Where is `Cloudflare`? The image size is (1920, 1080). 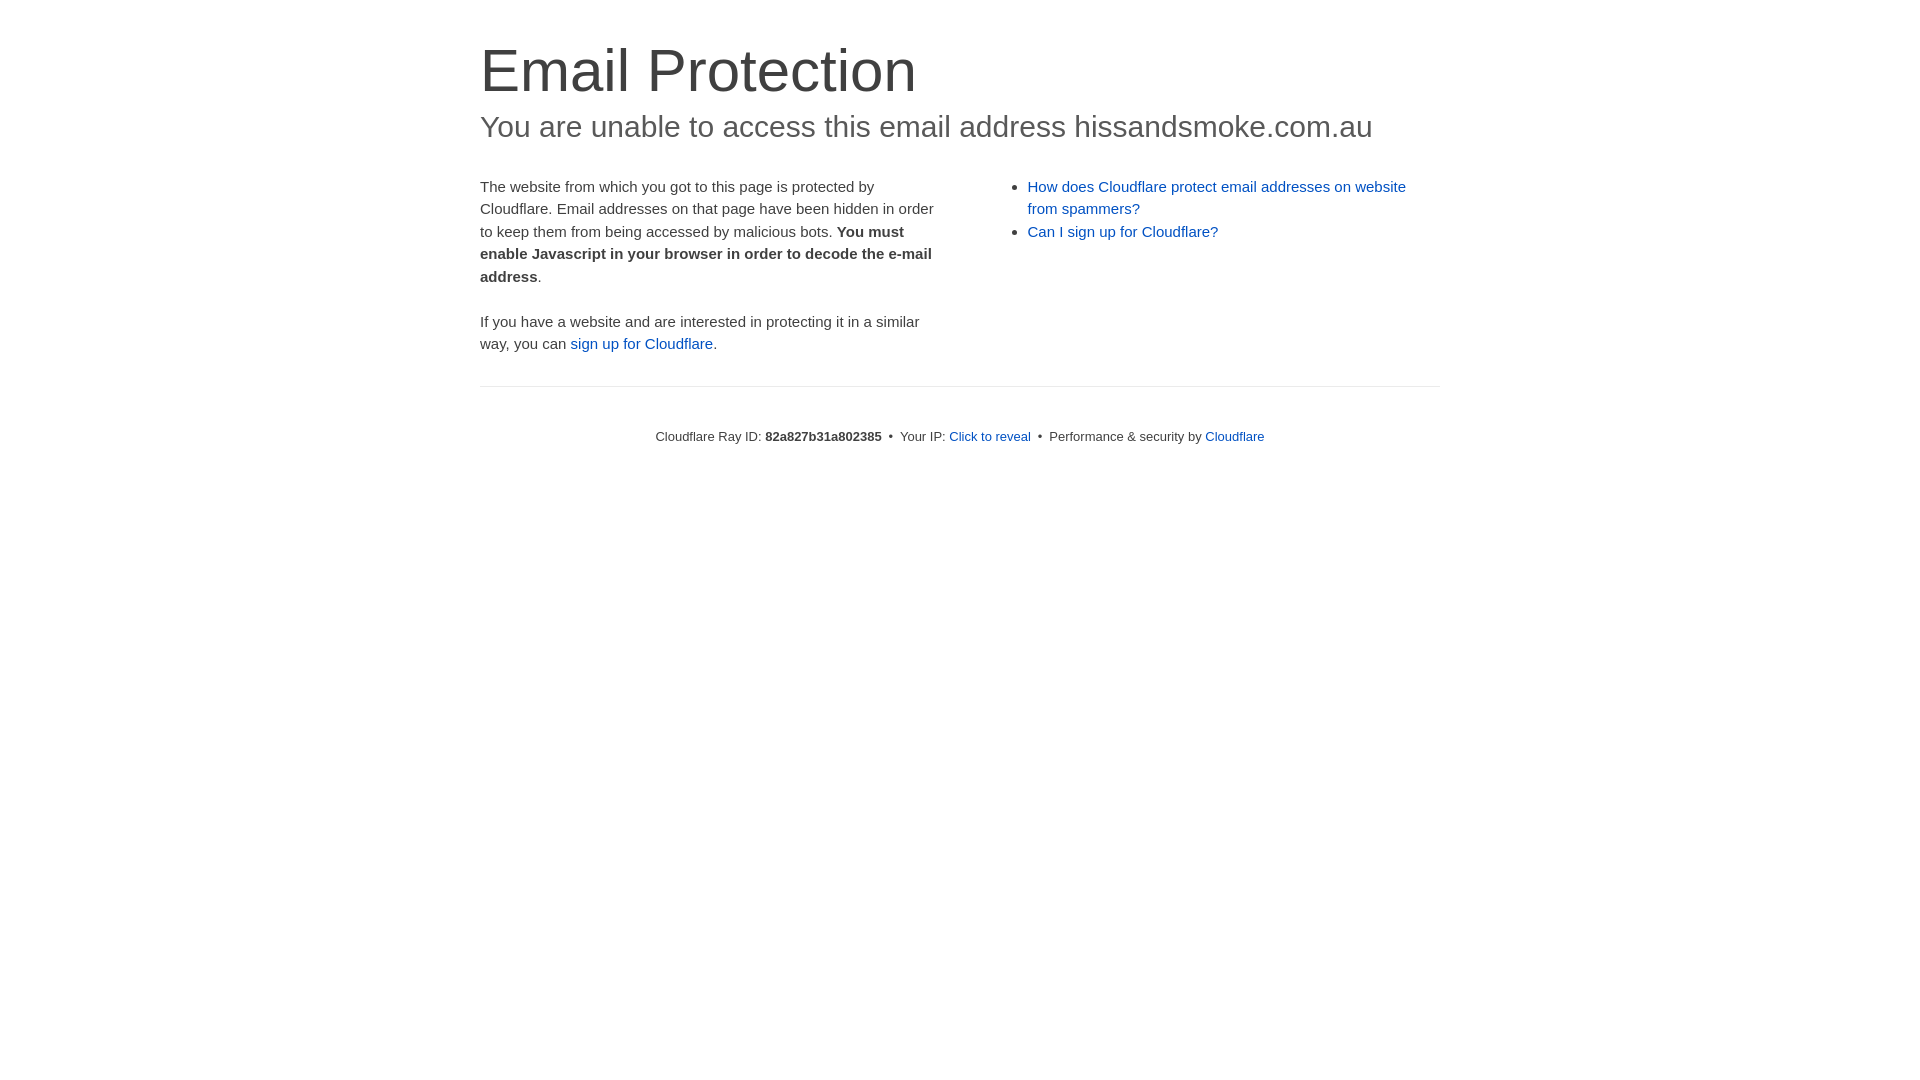
Cloudflare is located at coordinates (1234, 436).